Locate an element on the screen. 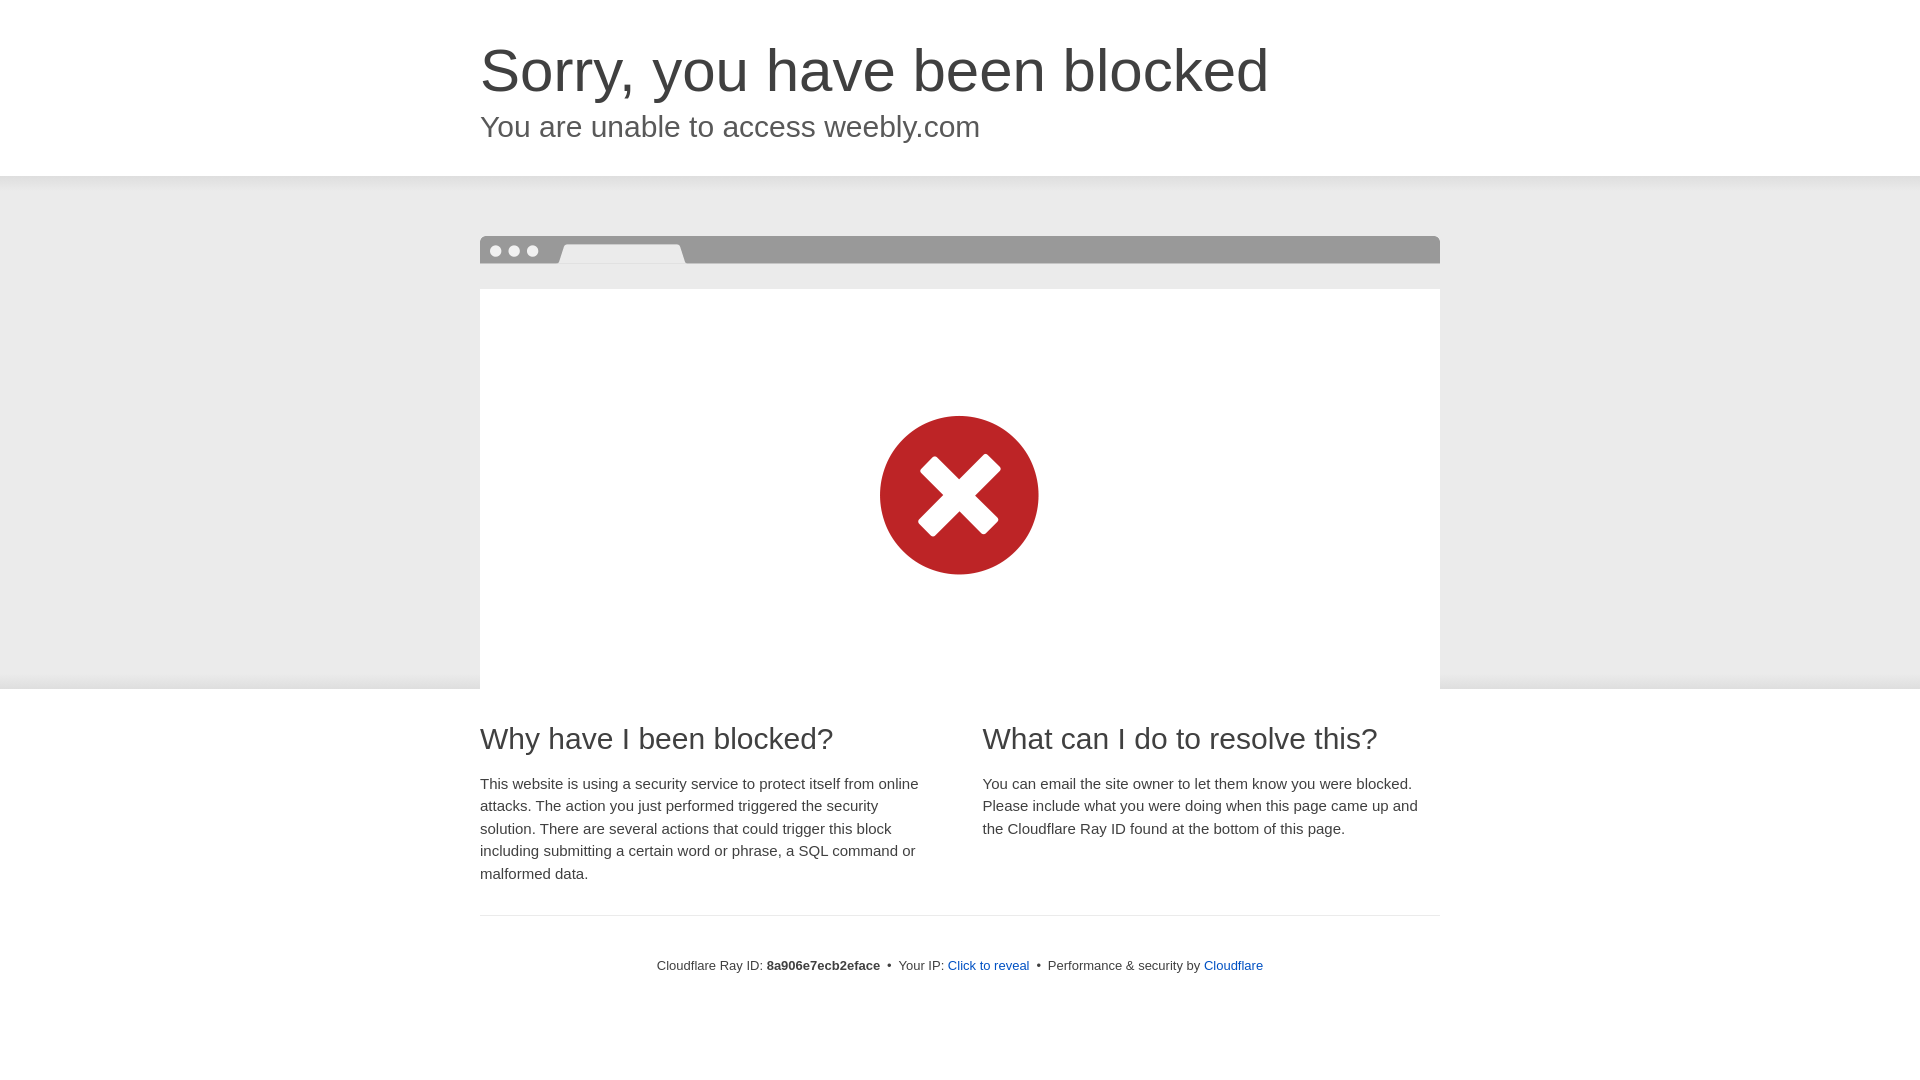 The height and width of the screenshot is (1080, 1920). Click to reveal is located at coordinates (988, 966).